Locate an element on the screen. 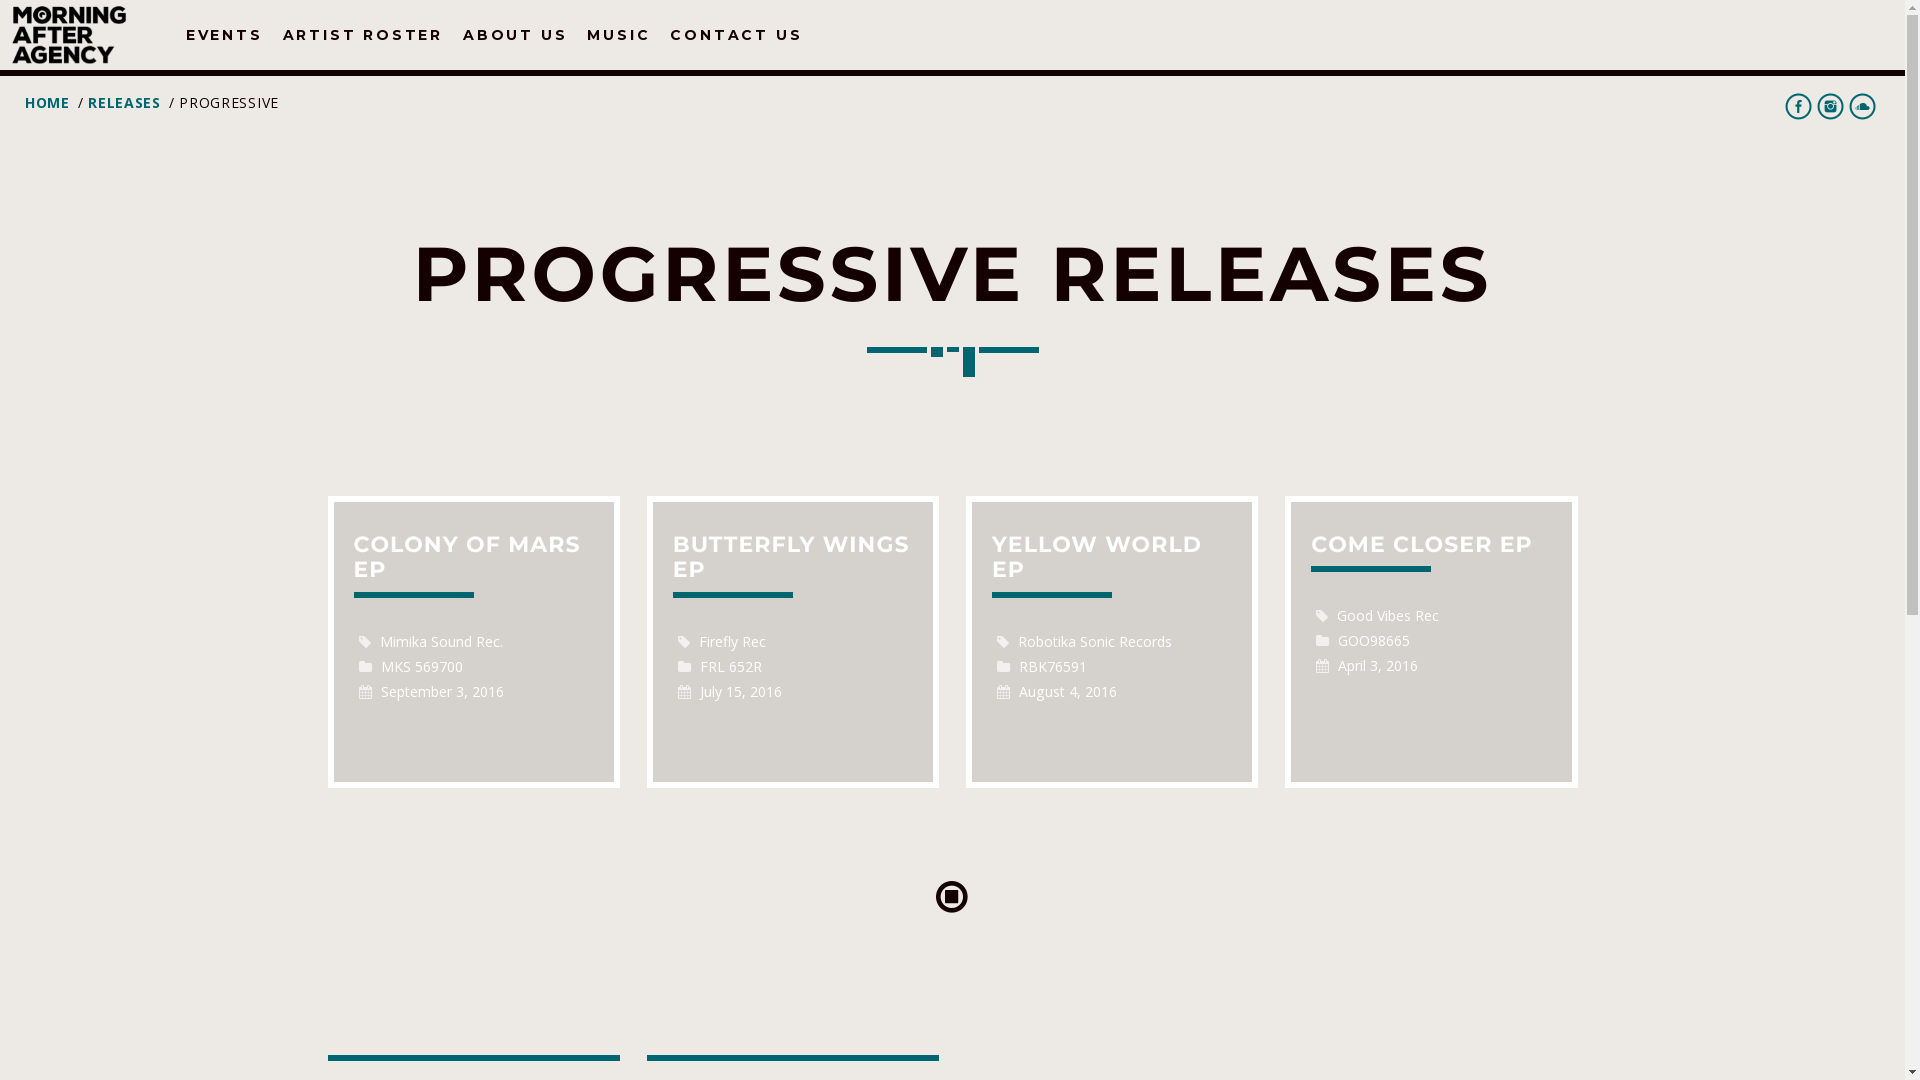  read is located at coordinates (1112, 642).